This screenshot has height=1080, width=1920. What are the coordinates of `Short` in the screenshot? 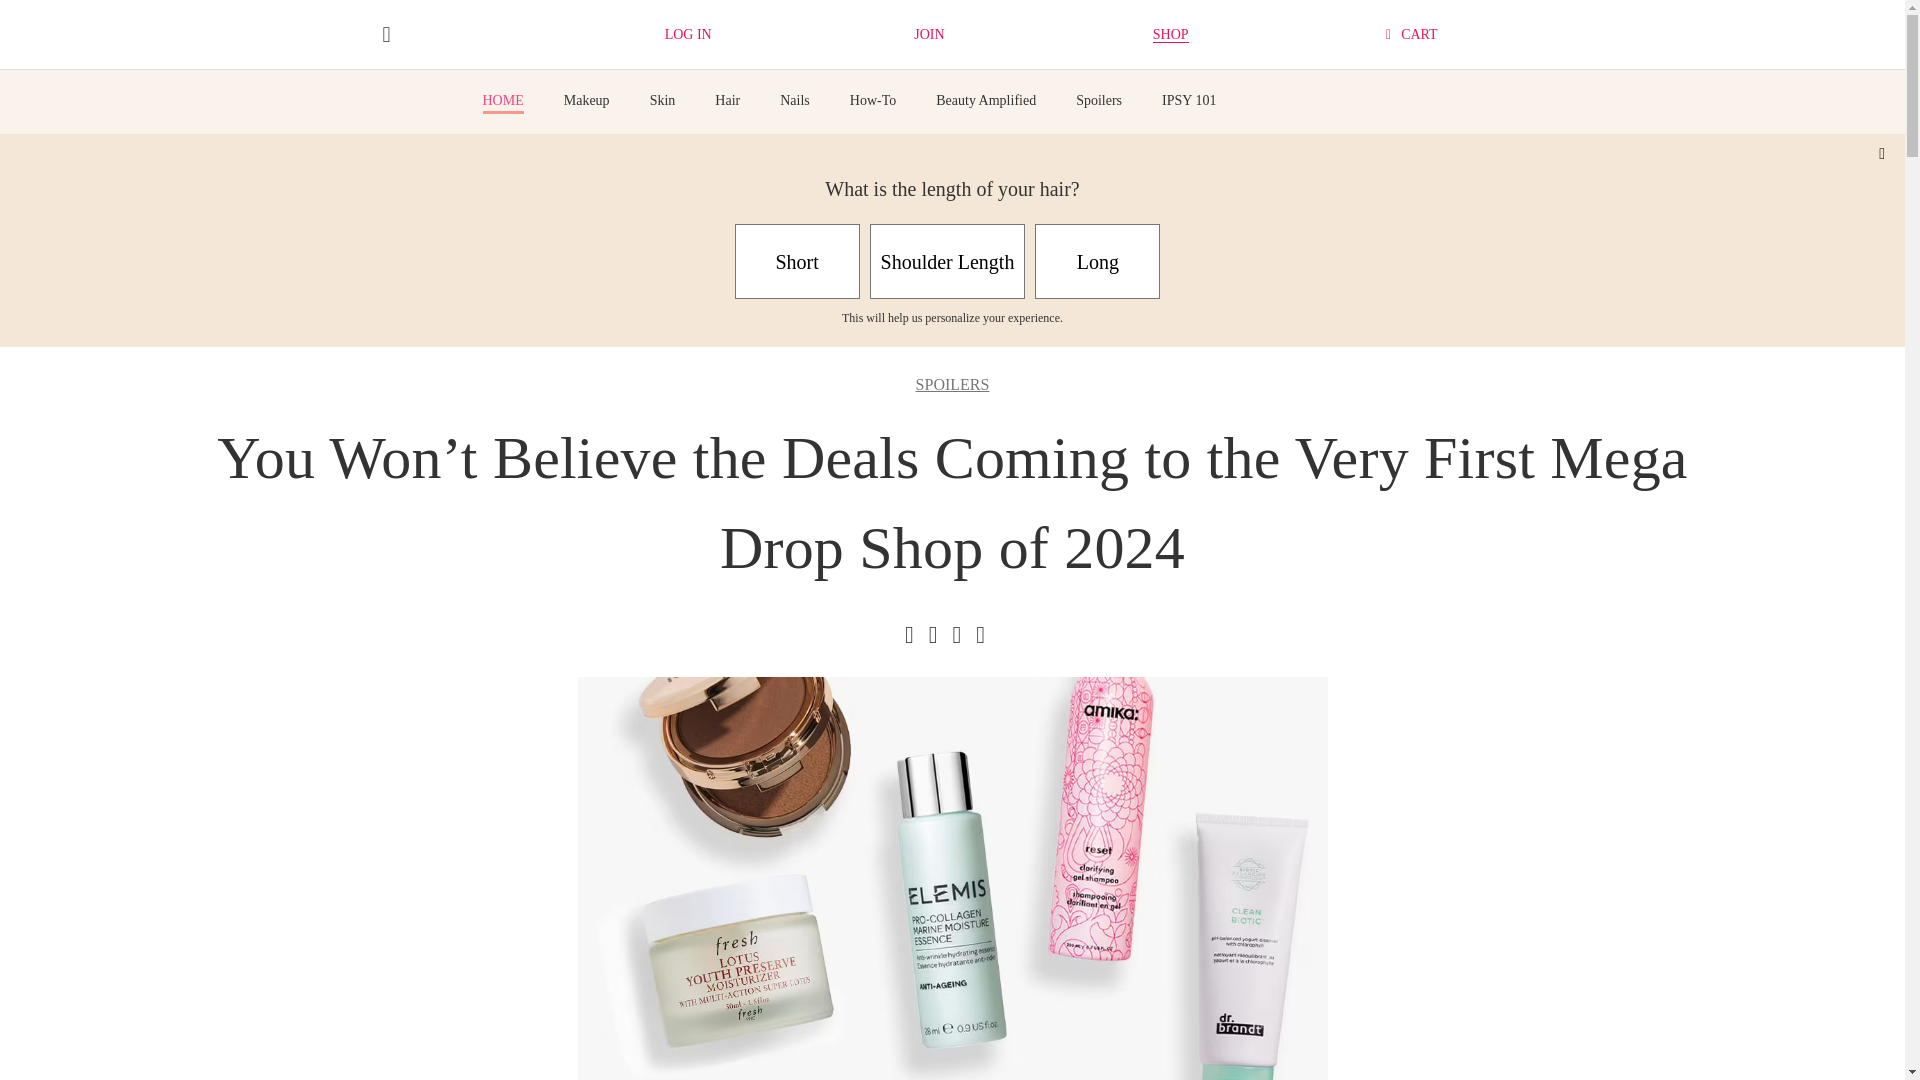 It's located at (798, 261).